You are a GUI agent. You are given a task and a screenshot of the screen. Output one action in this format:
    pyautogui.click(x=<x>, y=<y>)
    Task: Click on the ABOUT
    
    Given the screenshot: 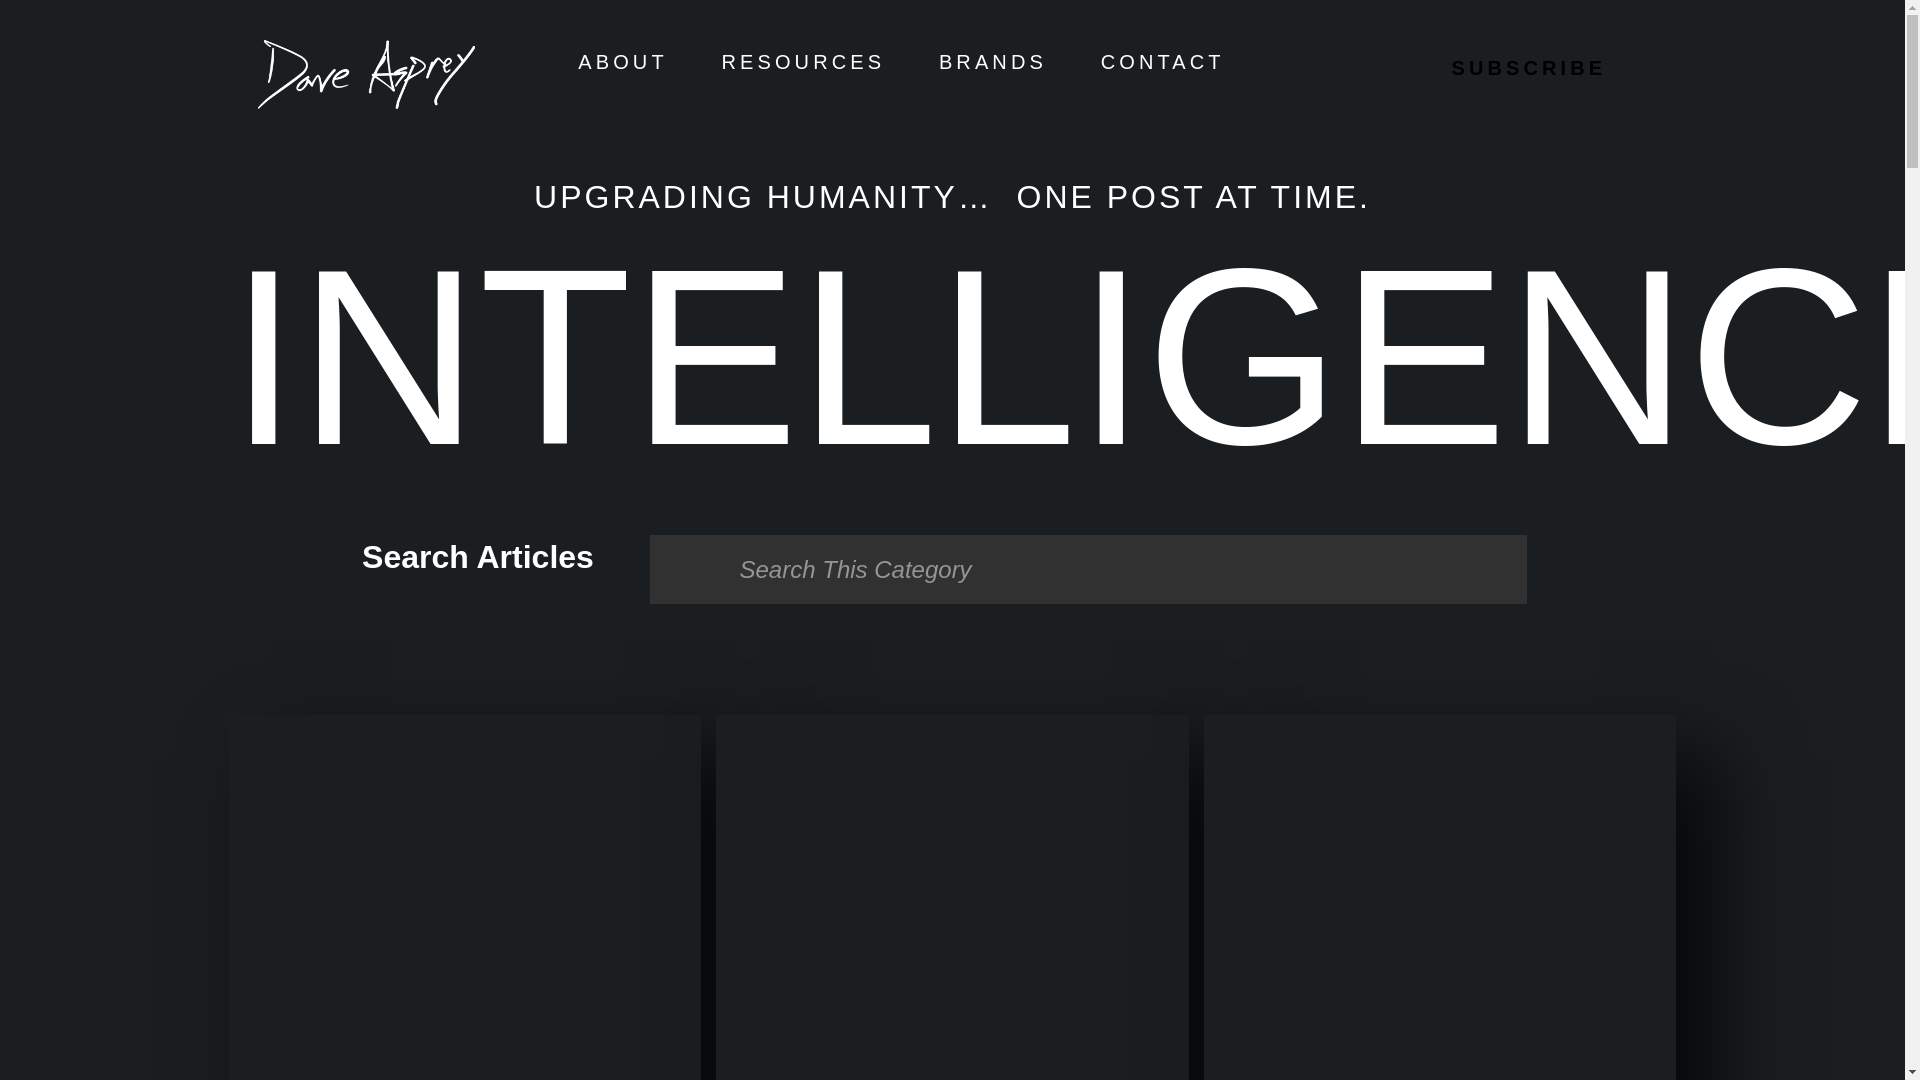 What is the action you would take?
    pyautogui.click(x=622, y=62)
    